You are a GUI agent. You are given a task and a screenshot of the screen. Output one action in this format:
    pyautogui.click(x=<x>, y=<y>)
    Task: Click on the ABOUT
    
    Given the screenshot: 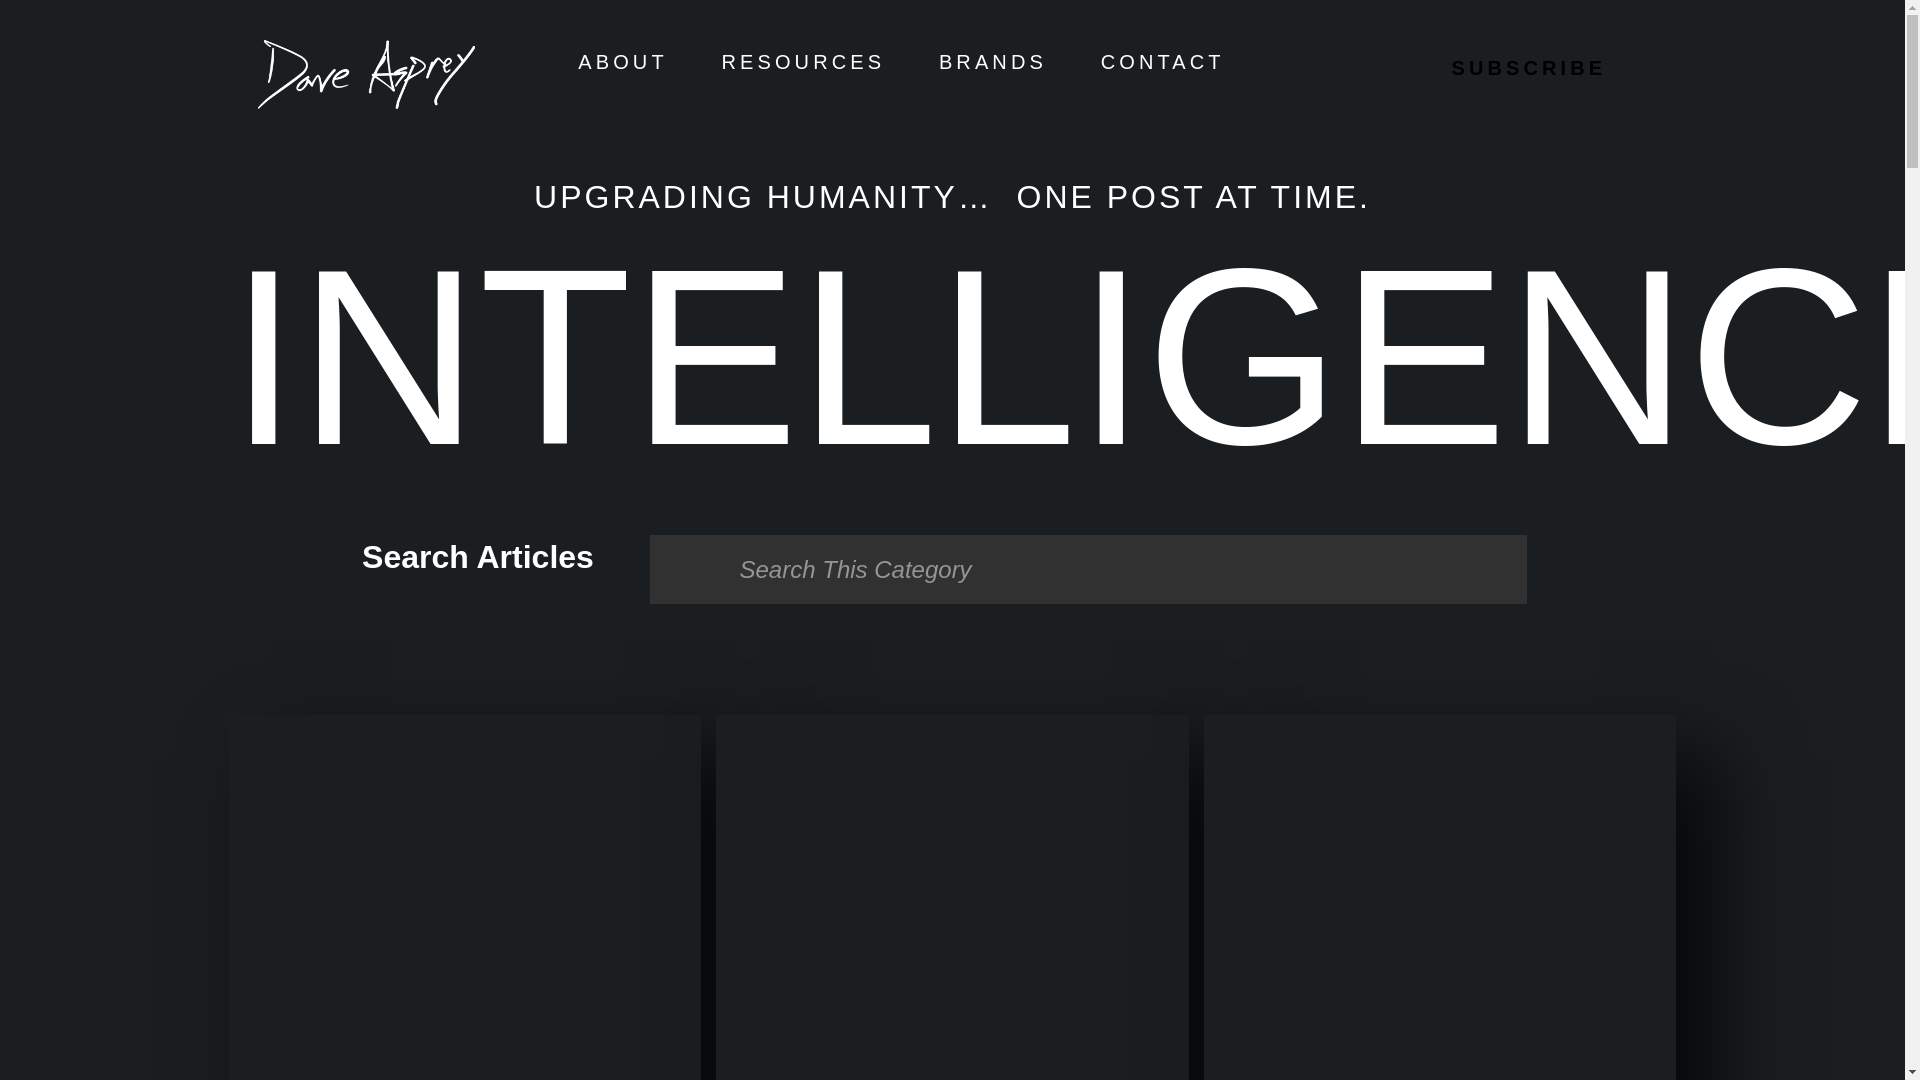 What is the action you would take?
    pyautogui.click(x=622, y=62)
    